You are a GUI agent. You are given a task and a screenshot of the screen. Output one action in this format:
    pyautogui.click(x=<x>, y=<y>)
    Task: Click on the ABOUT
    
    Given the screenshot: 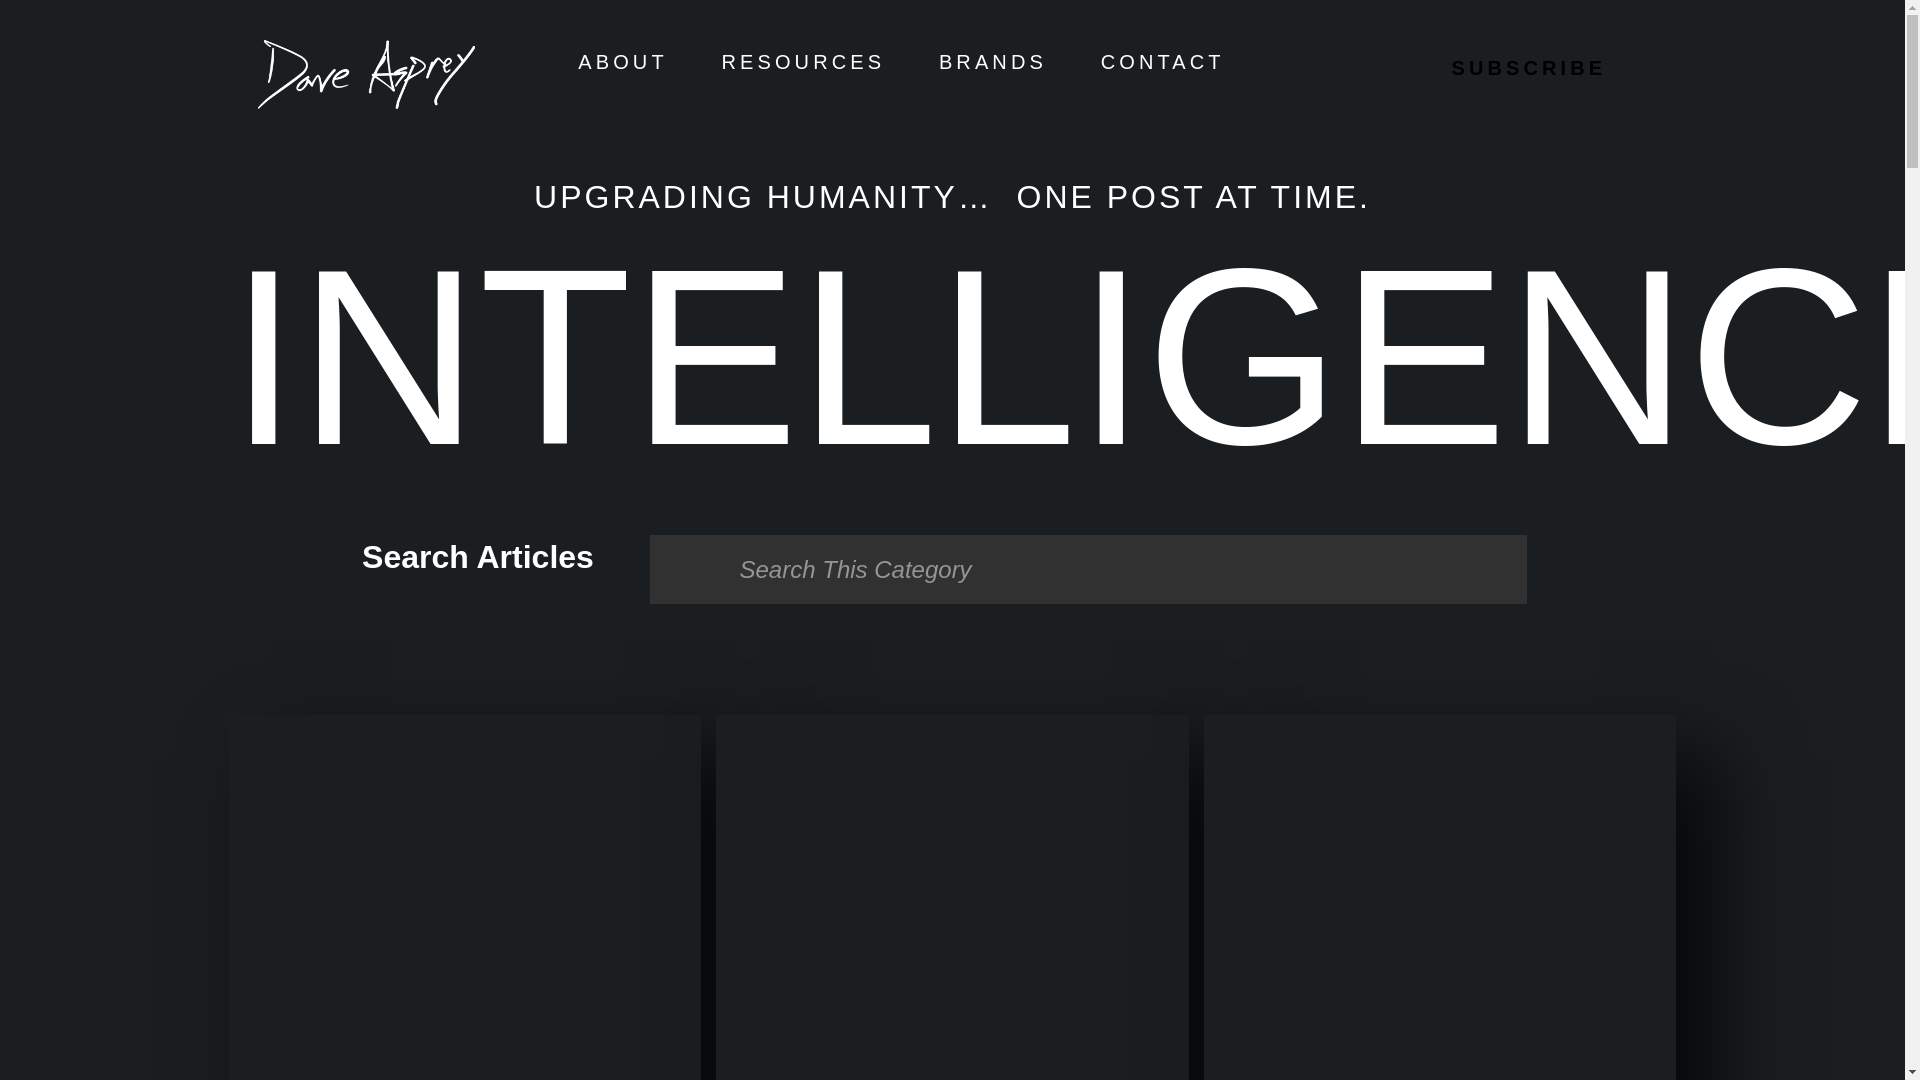 What is the action you would take?
    pyautogui.click(x=622, y=62)
    